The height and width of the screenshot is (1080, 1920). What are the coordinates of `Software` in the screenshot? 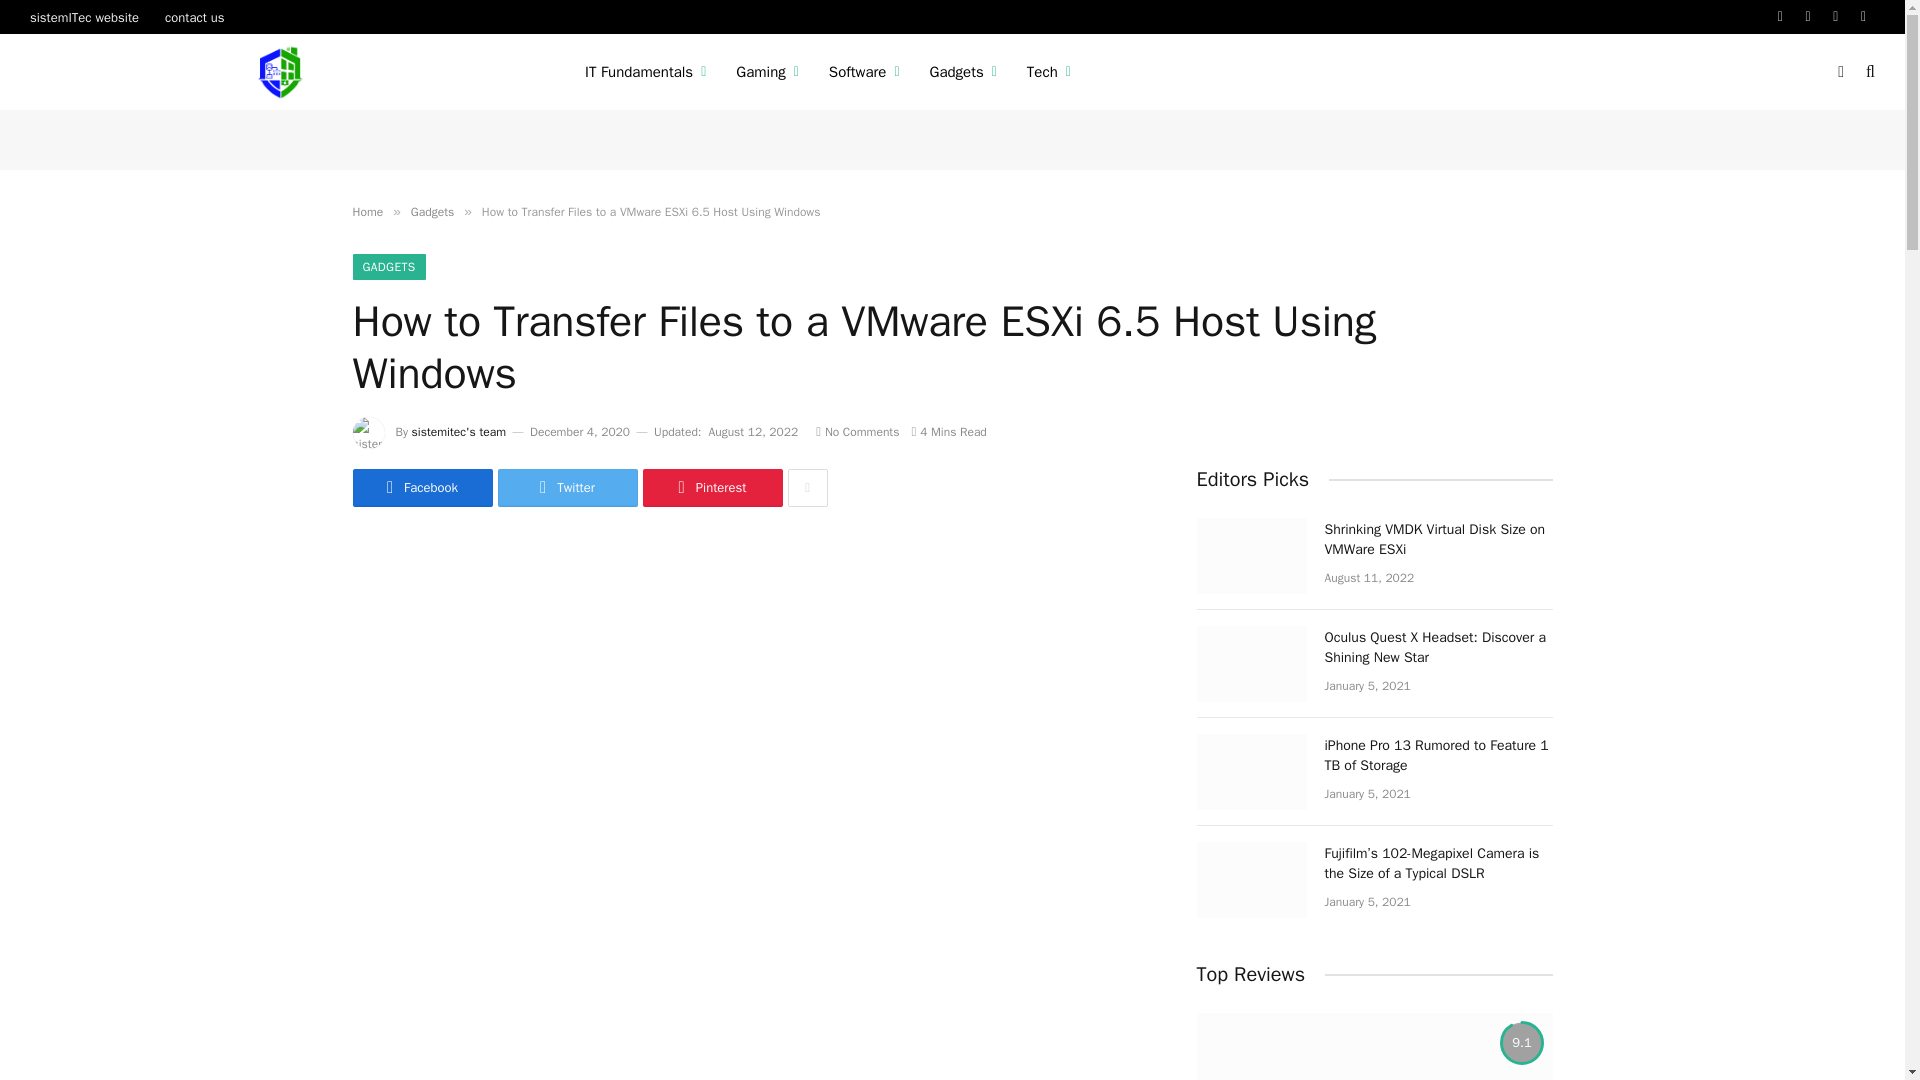 It's located at (864, 72).